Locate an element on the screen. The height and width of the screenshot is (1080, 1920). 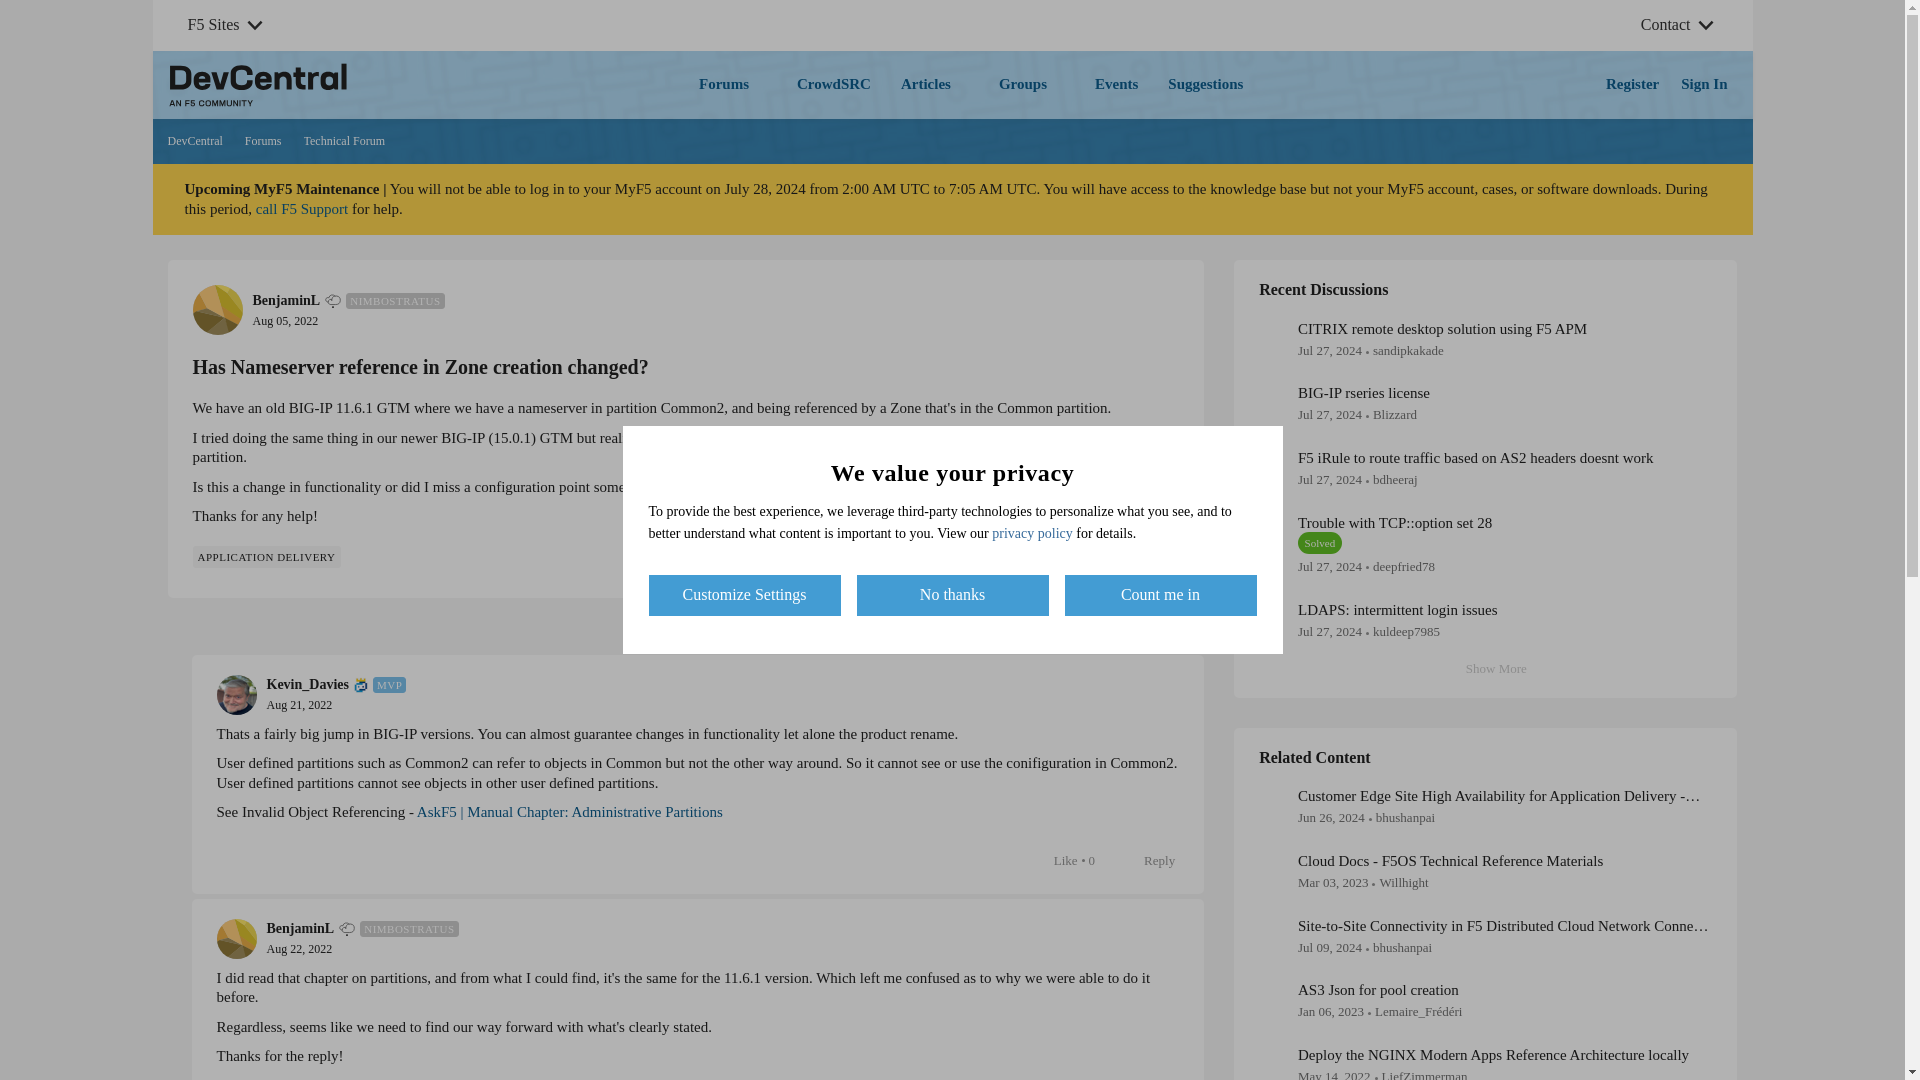
August 21, 2022 at 9:48 AM is located at coordinates (1164, 626).